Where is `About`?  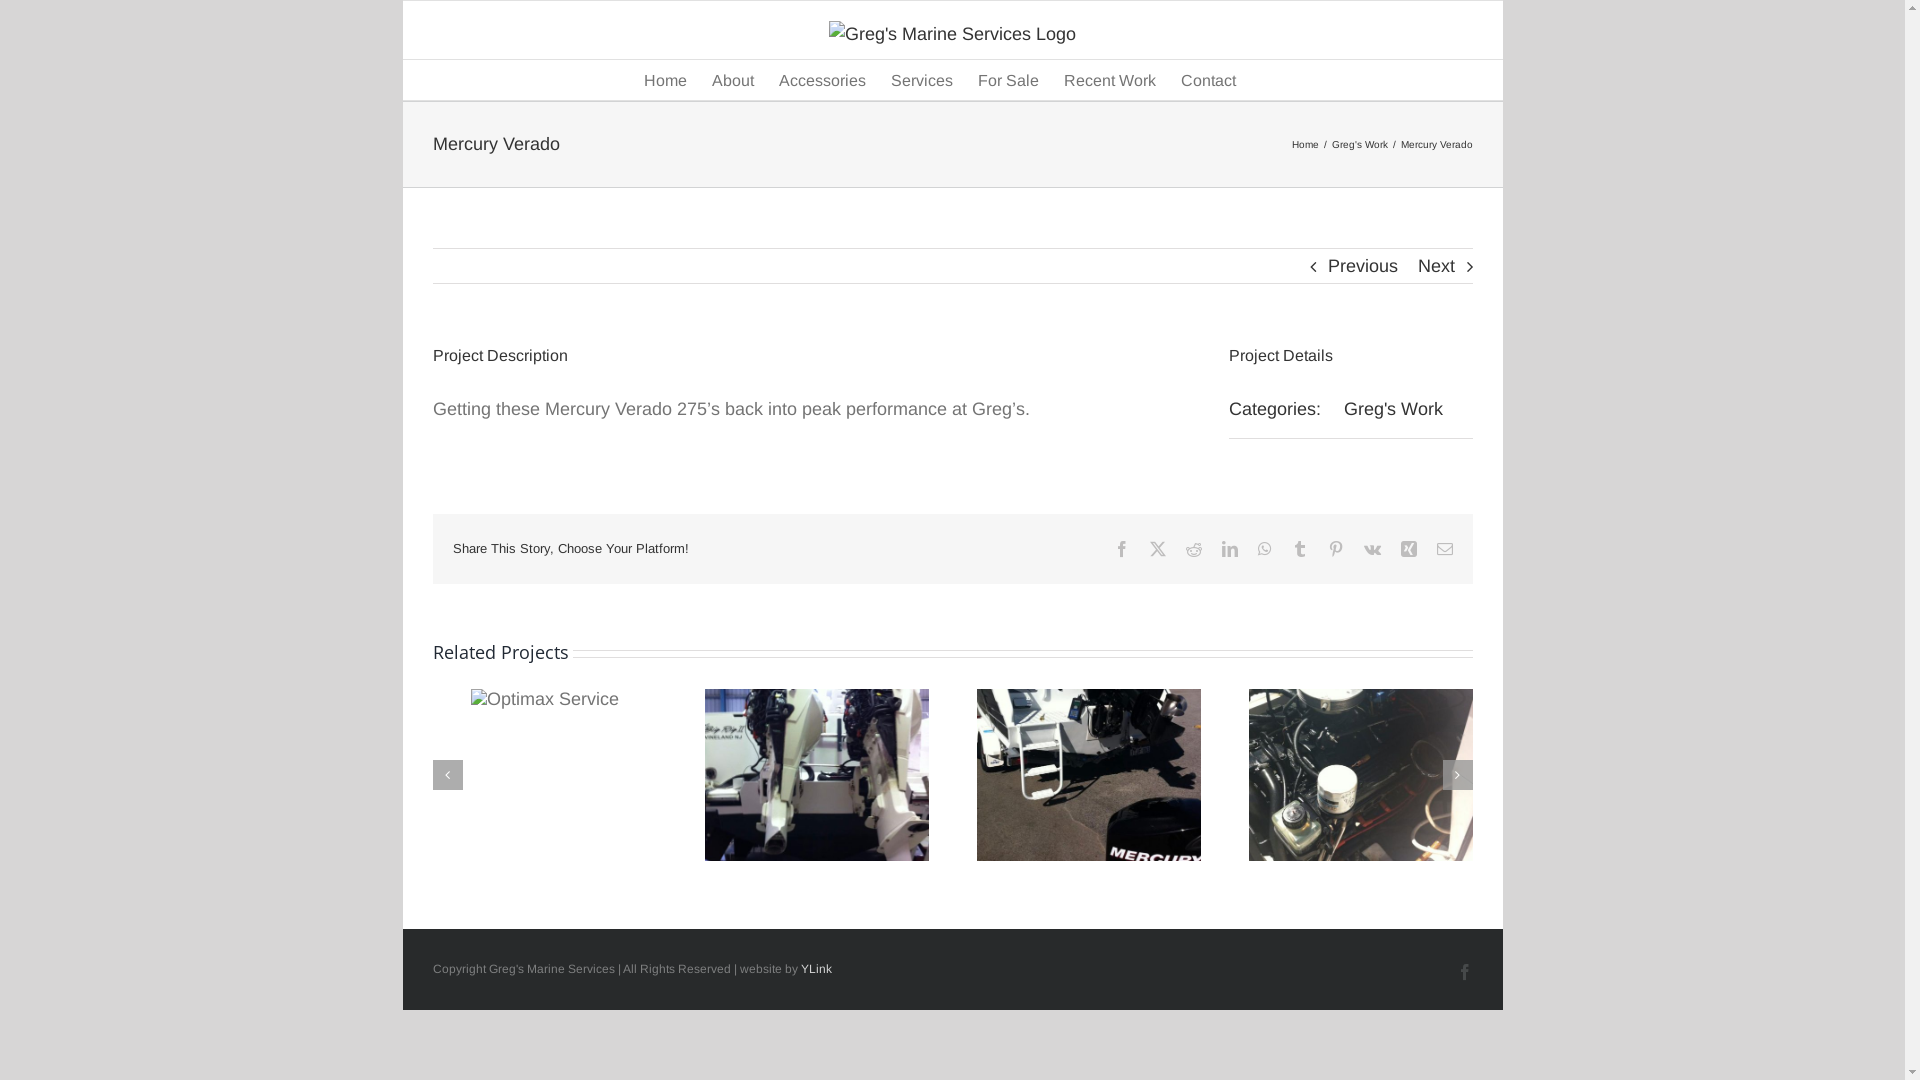 About is located at coordinates (733, 80).